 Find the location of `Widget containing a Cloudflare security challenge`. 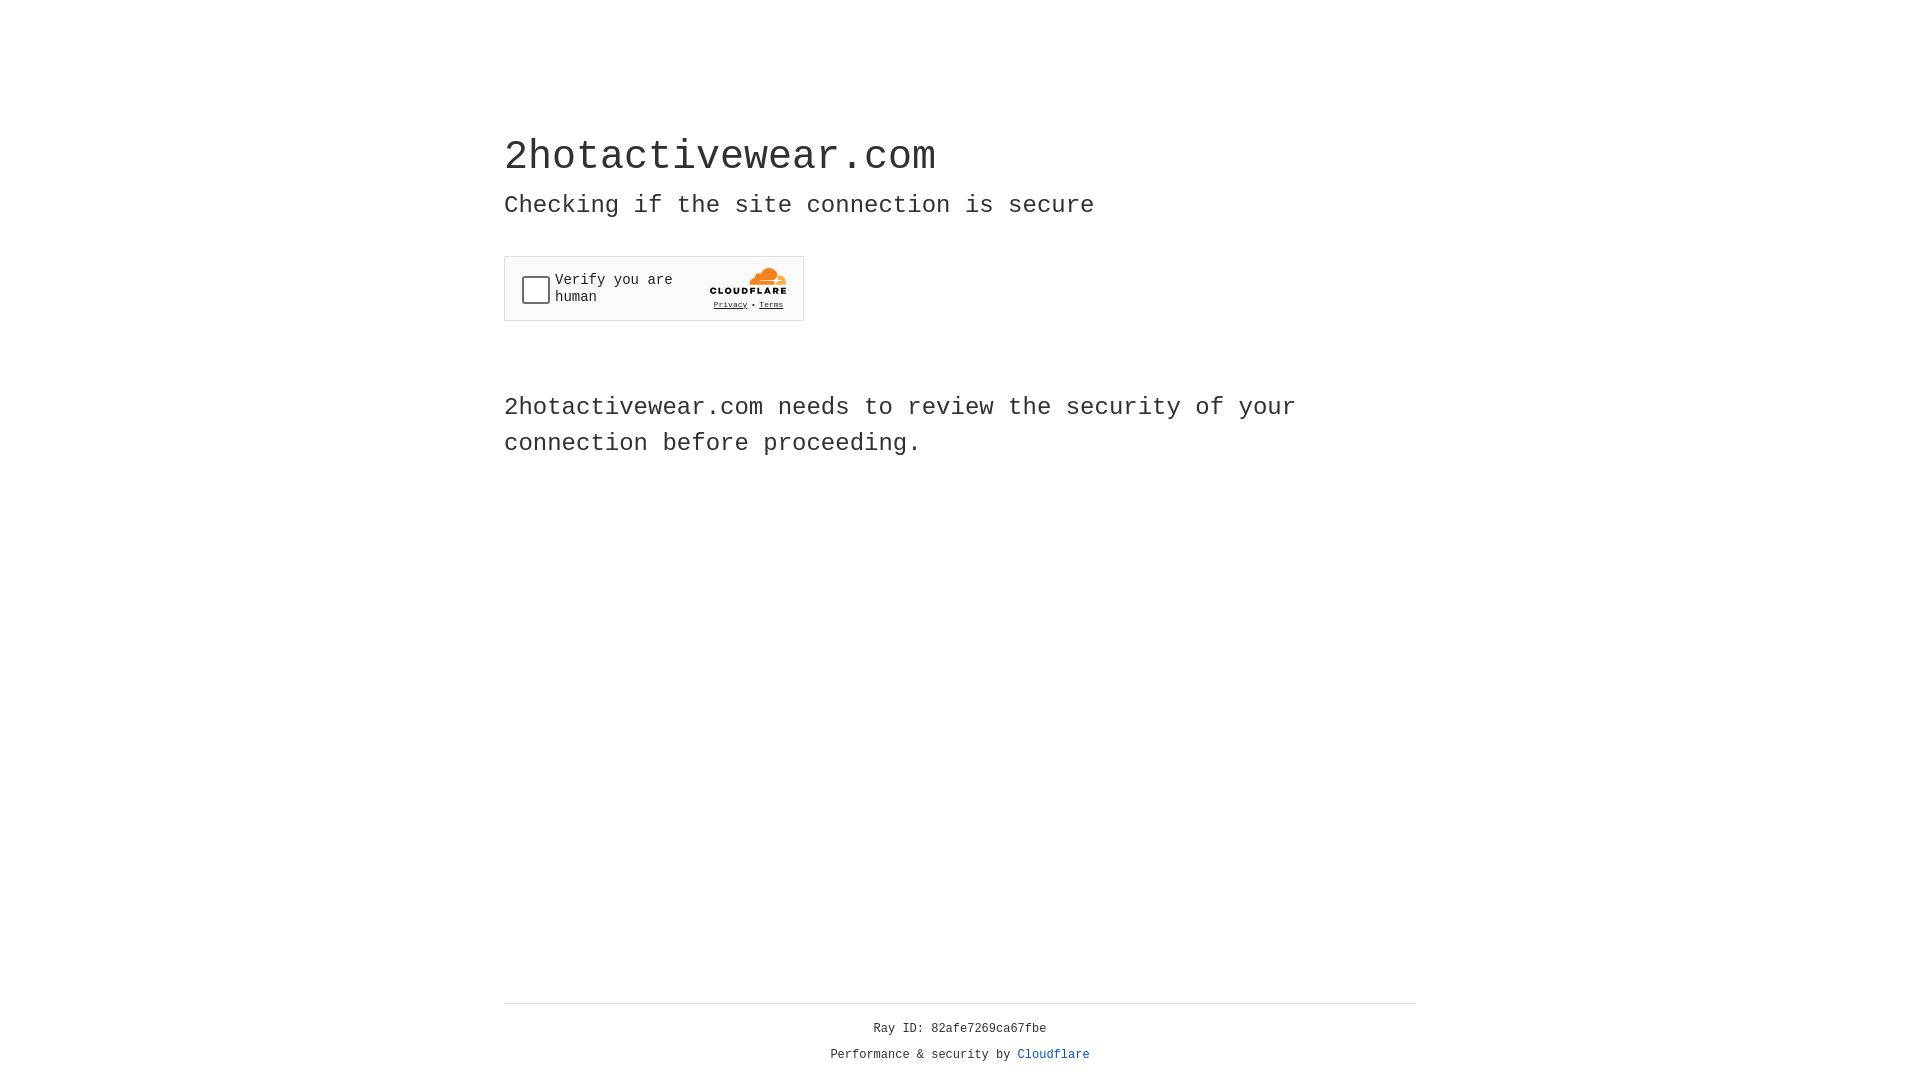

Widget containing a Cloudflare security challenge is located at coordinates (654, 288).